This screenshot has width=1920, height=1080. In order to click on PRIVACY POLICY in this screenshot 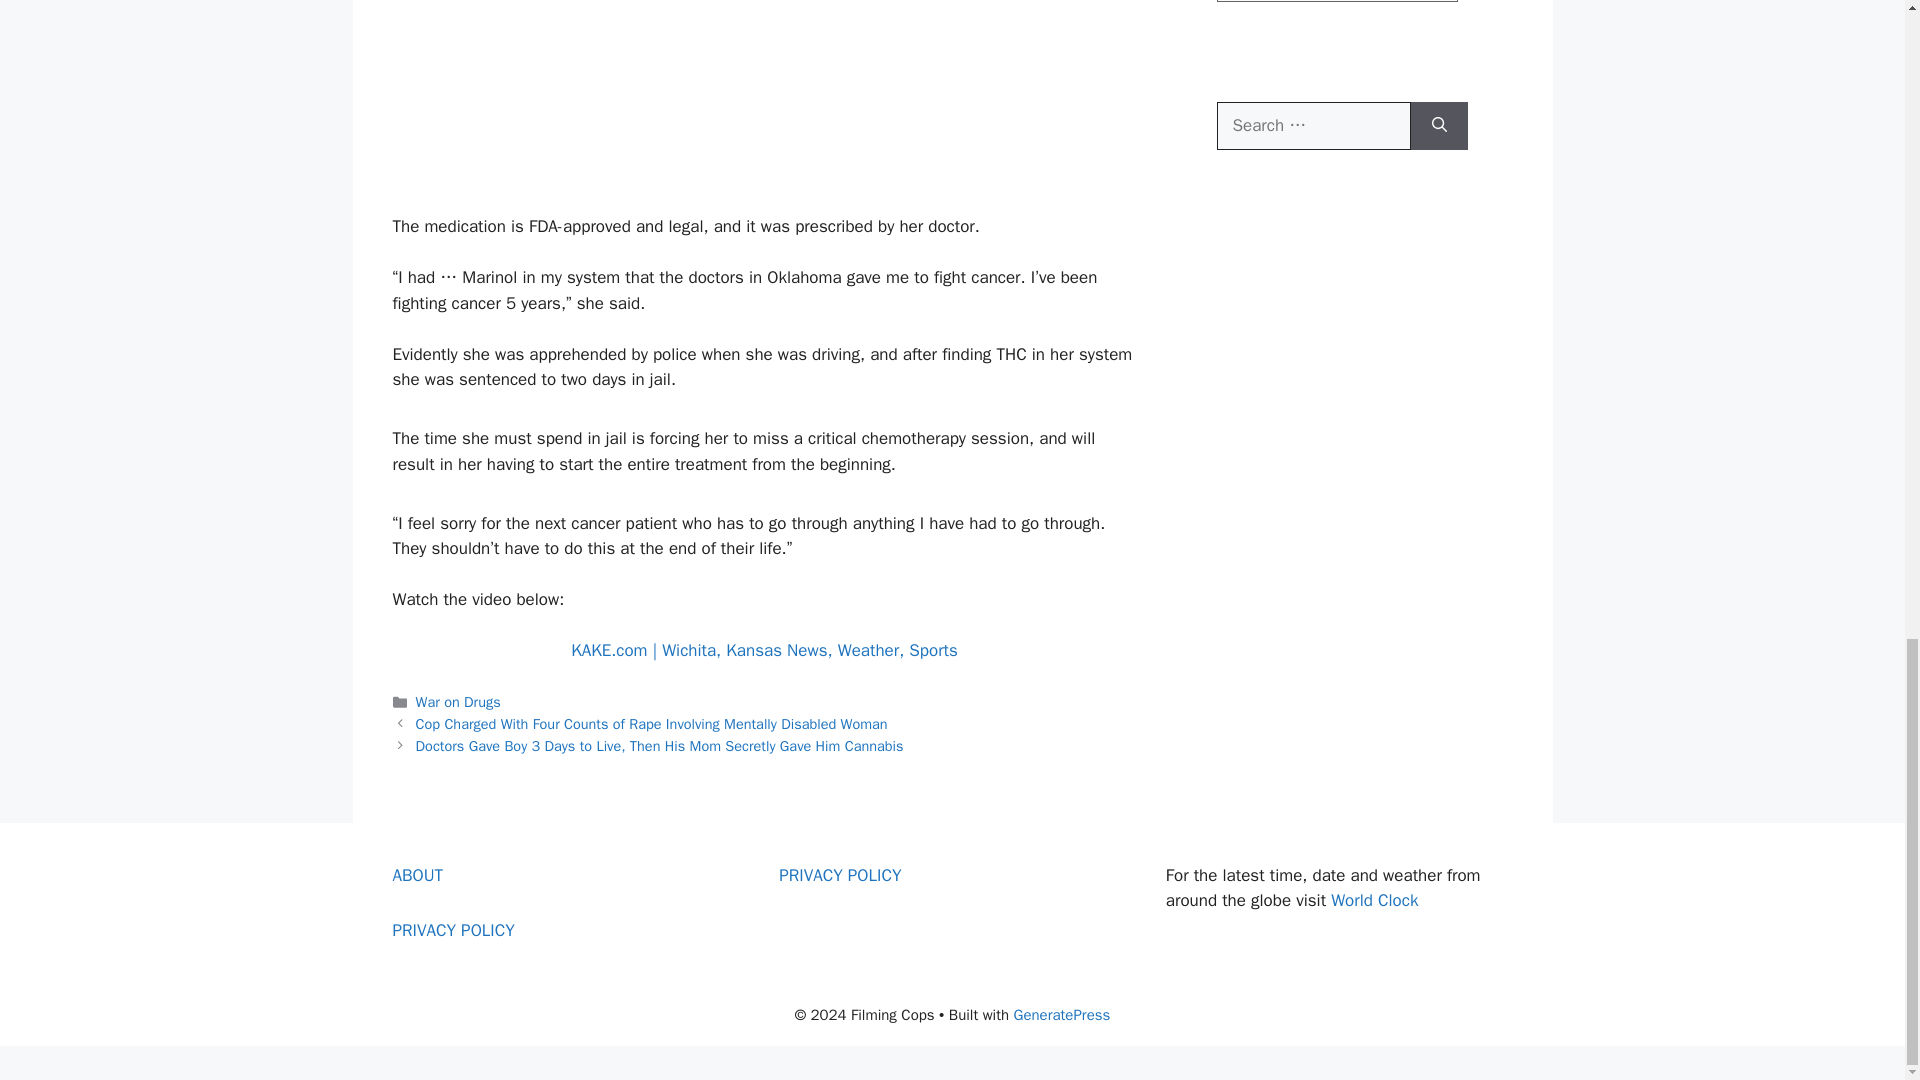, I will do `click(840, 875)`.